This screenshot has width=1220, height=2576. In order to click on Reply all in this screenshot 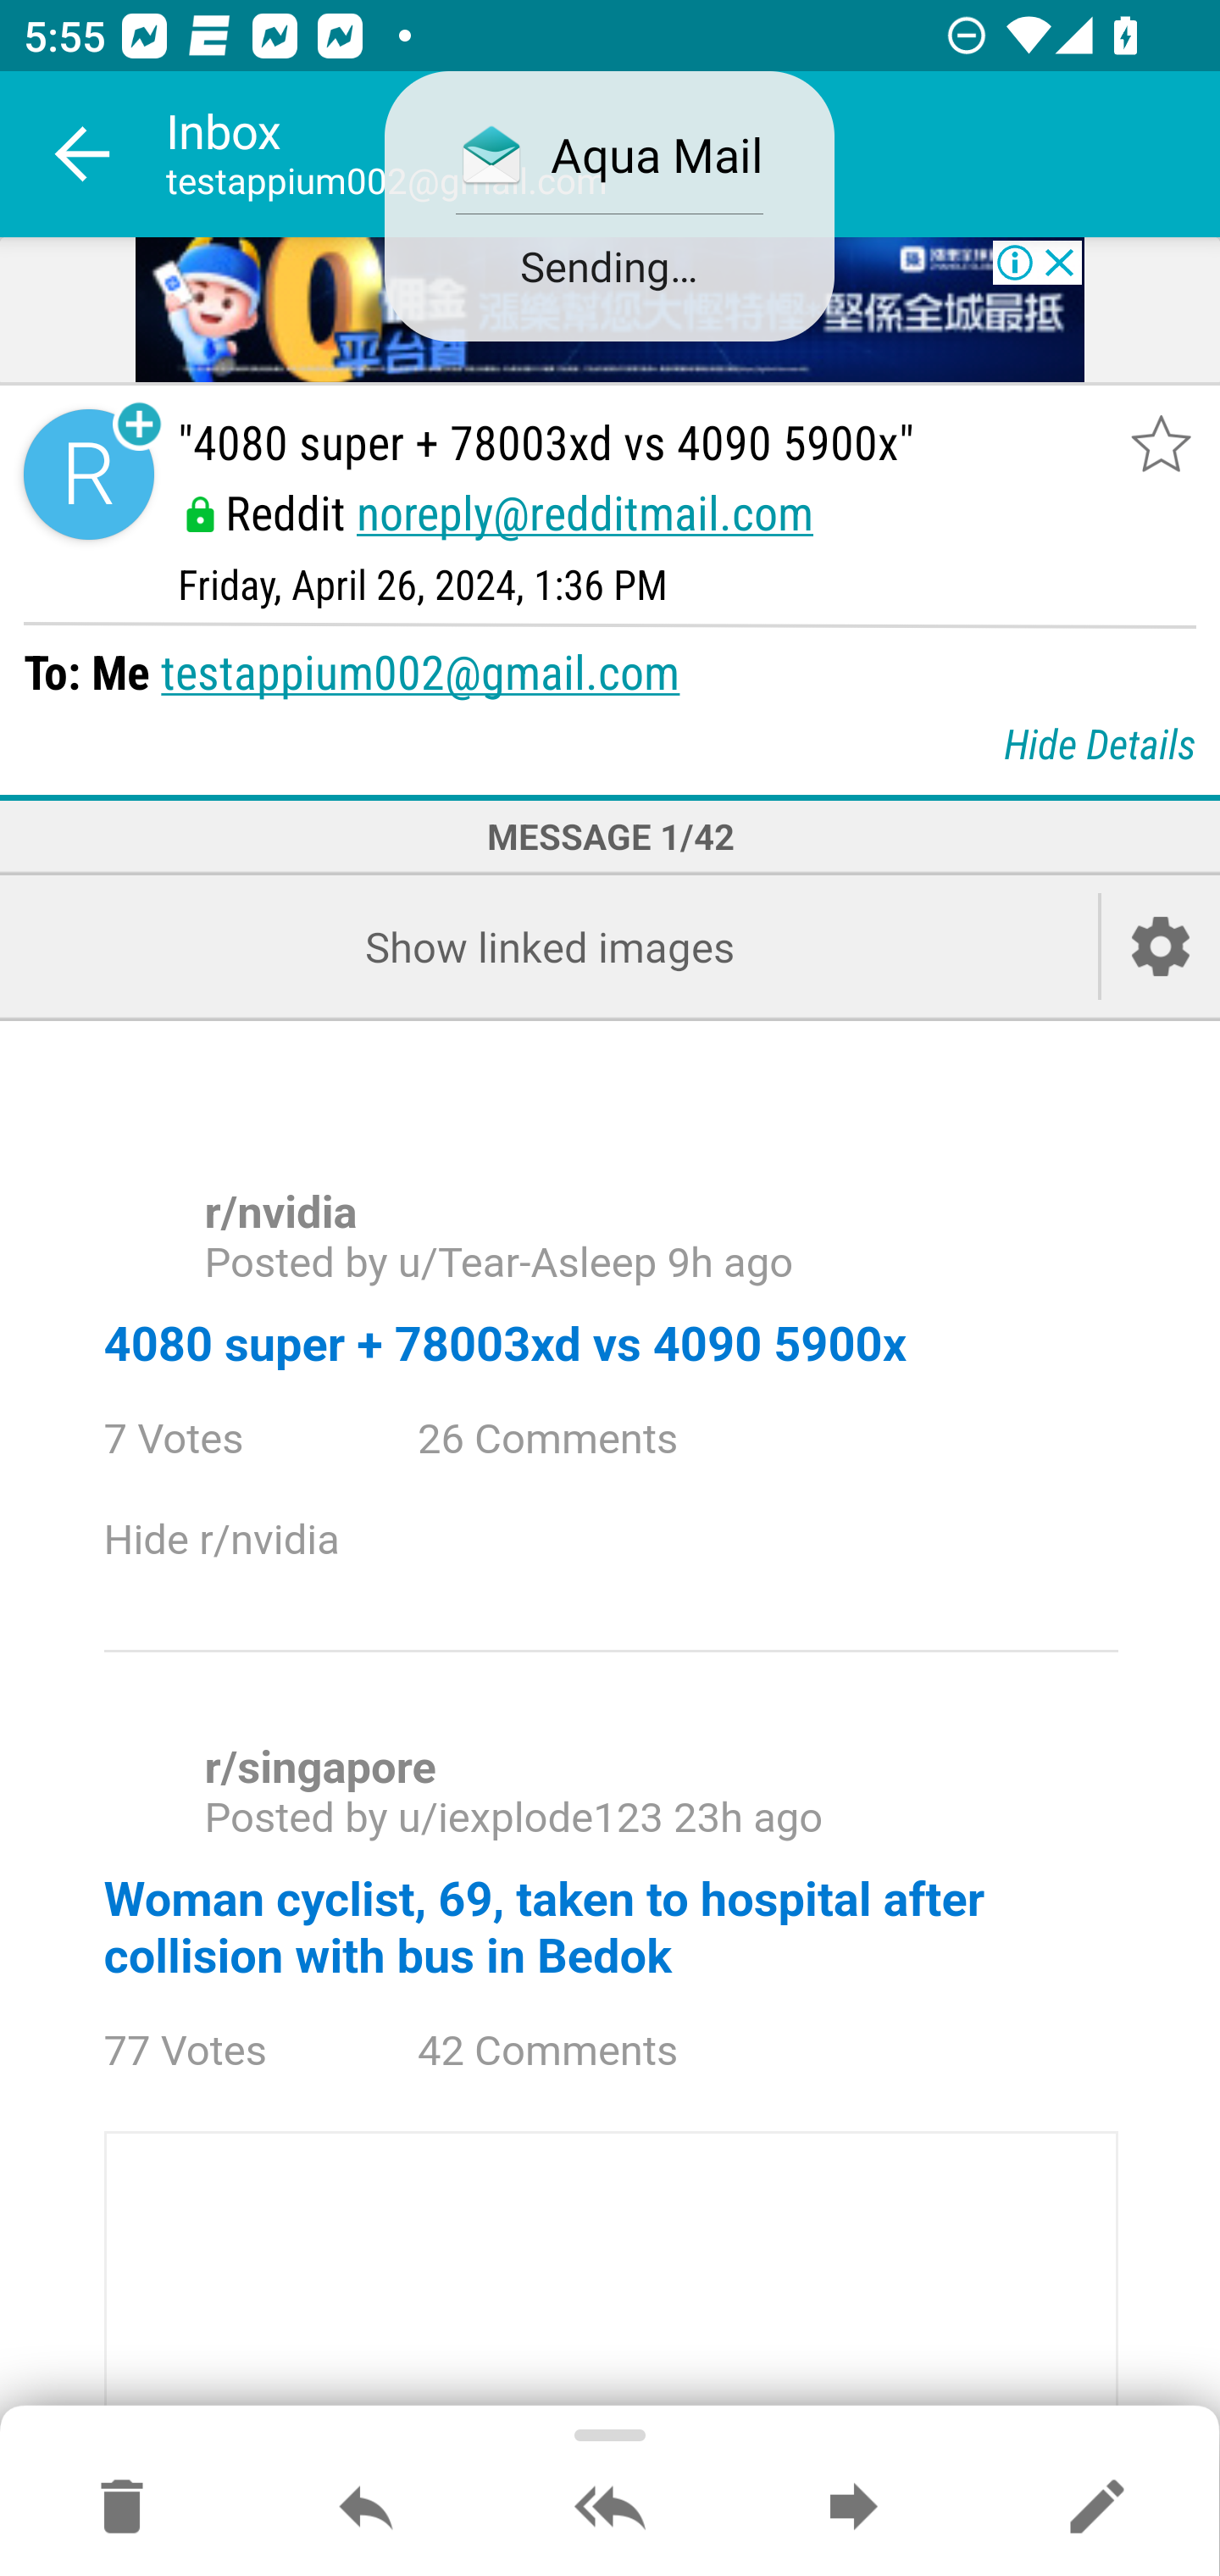, I will do `click(610, 2508)`.